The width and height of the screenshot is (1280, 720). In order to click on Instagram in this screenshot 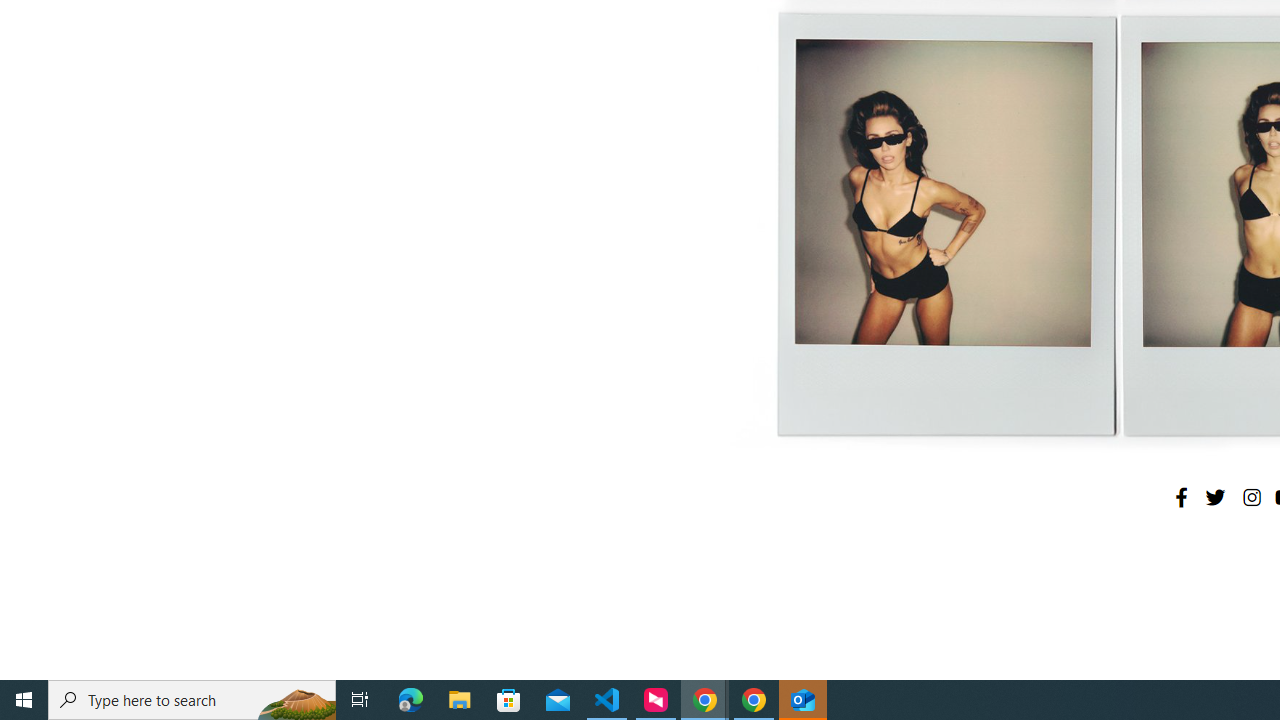, I will do `click(1251, 497)`.